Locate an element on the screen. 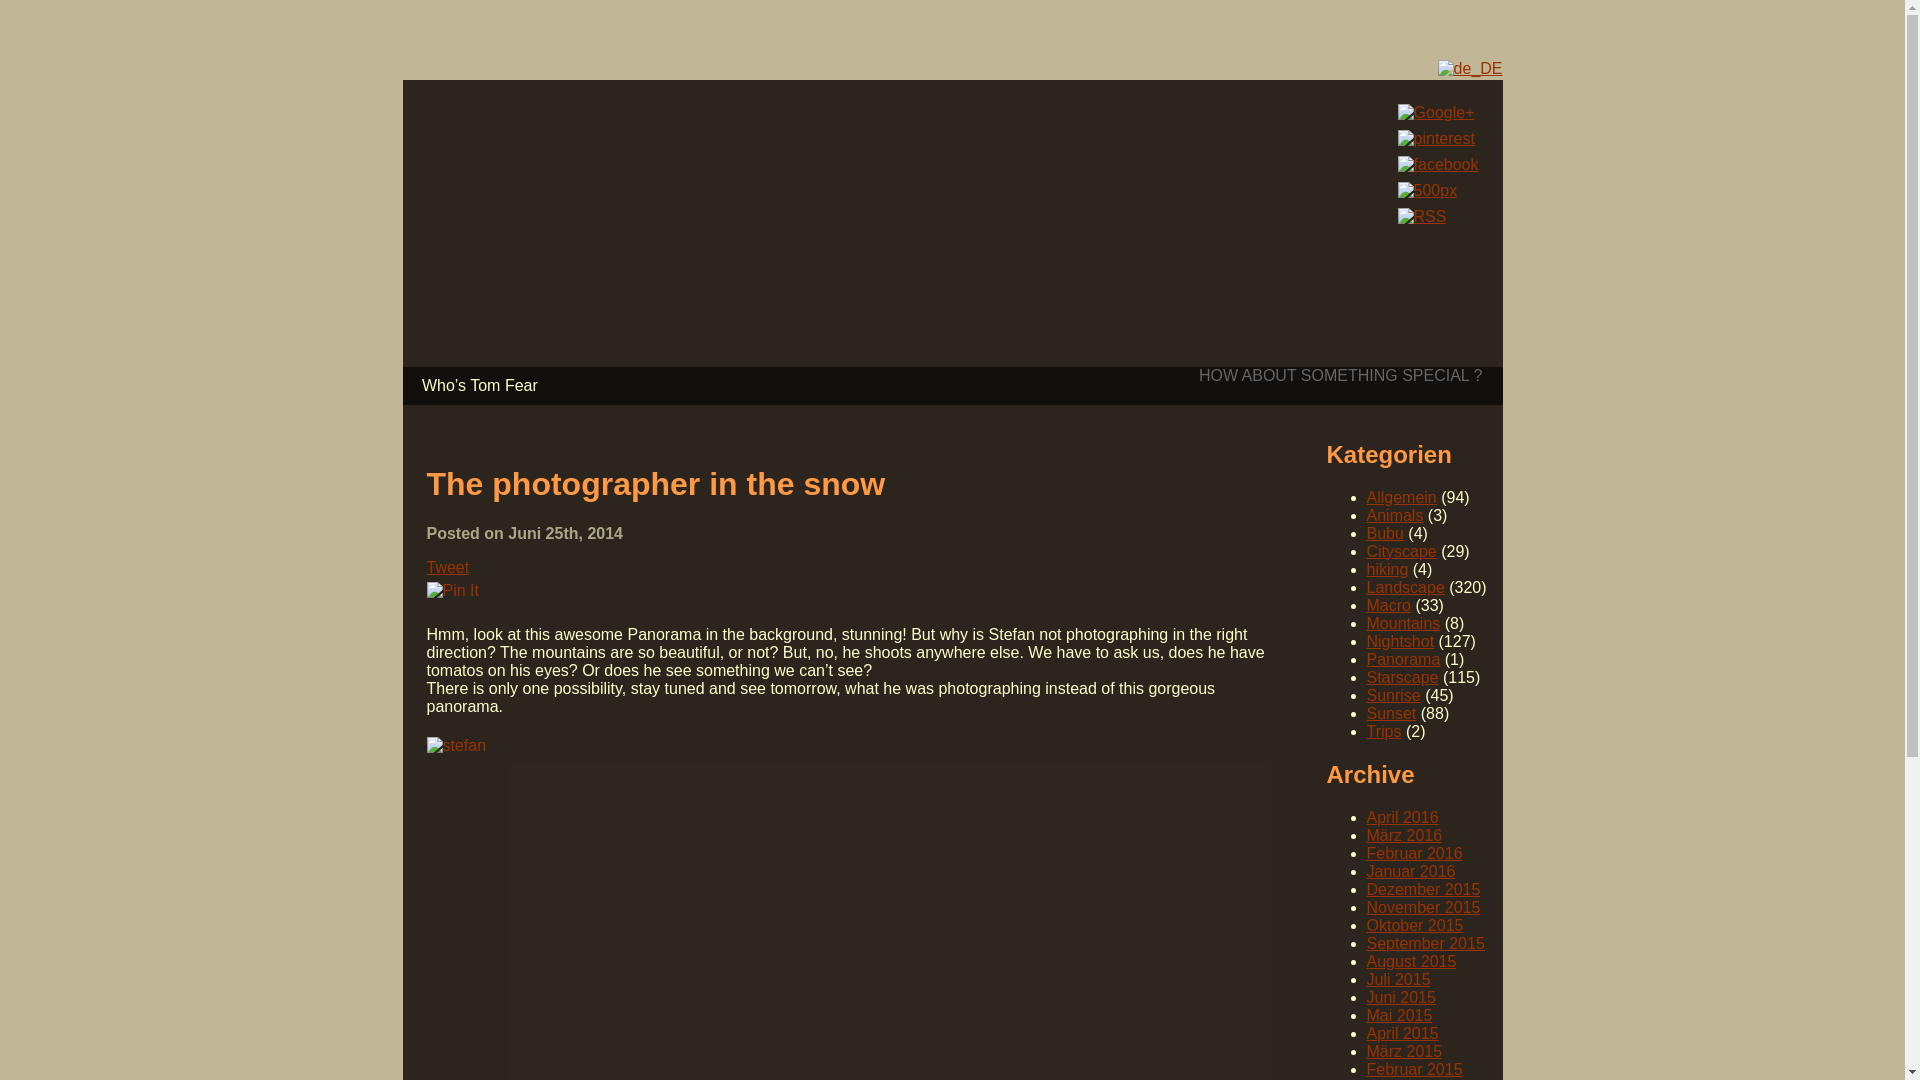  Nightshot is located at coordinates (1400, 641).